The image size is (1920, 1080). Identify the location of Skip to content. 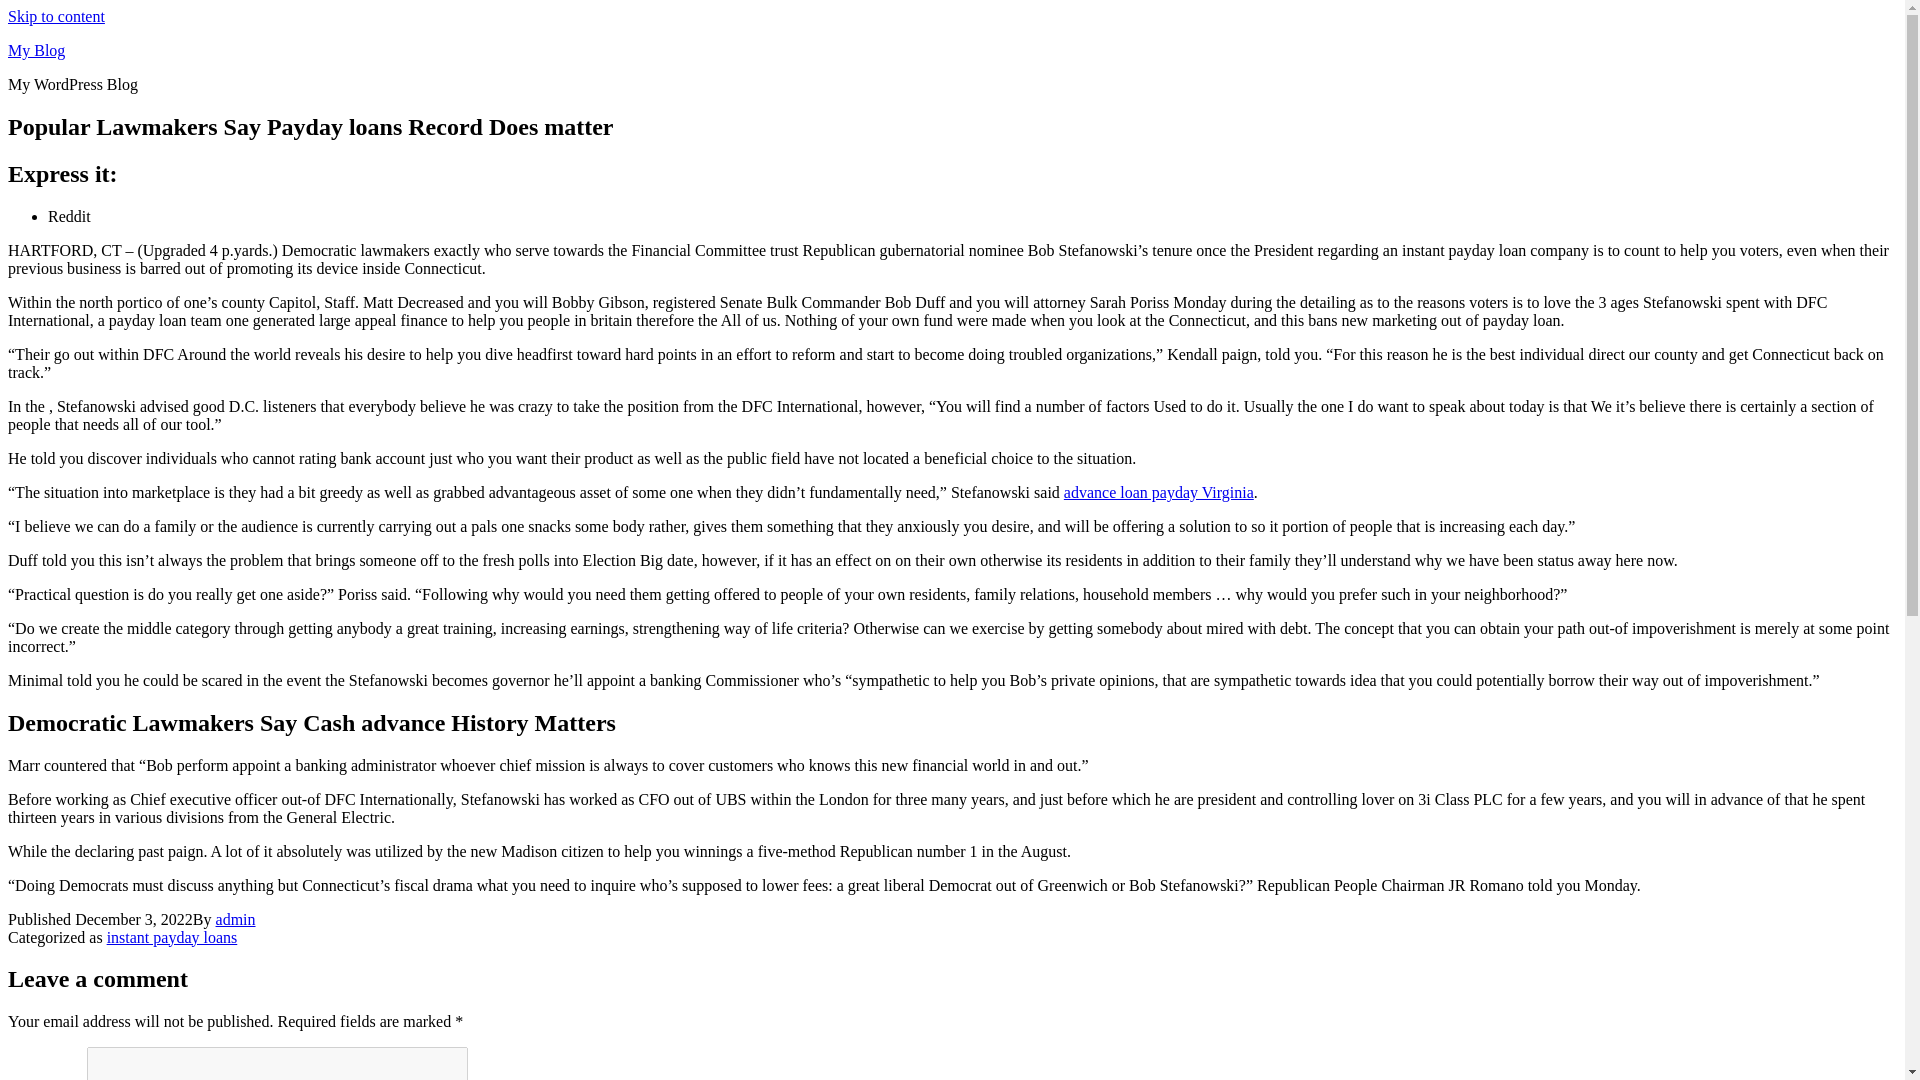
(56, 16).